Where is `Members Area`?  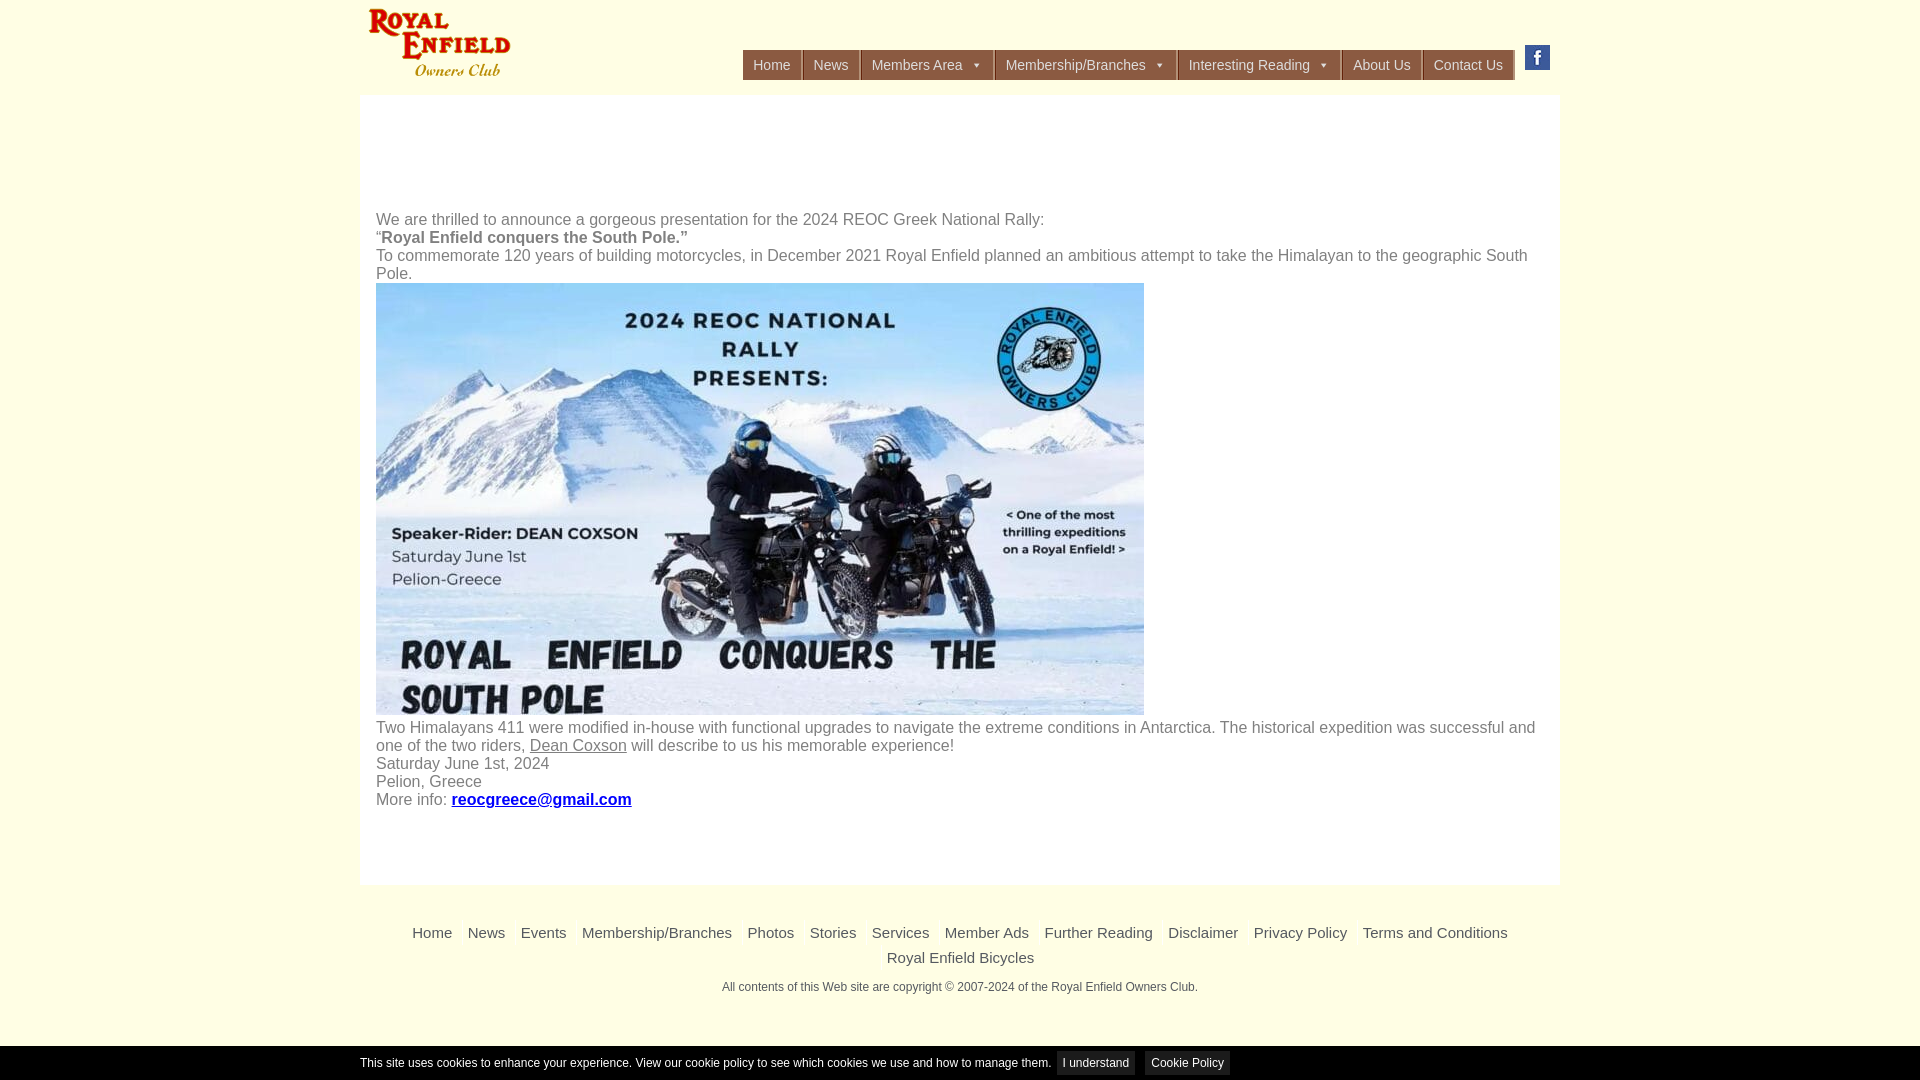 Members Area is located at coordinates (927, 64).